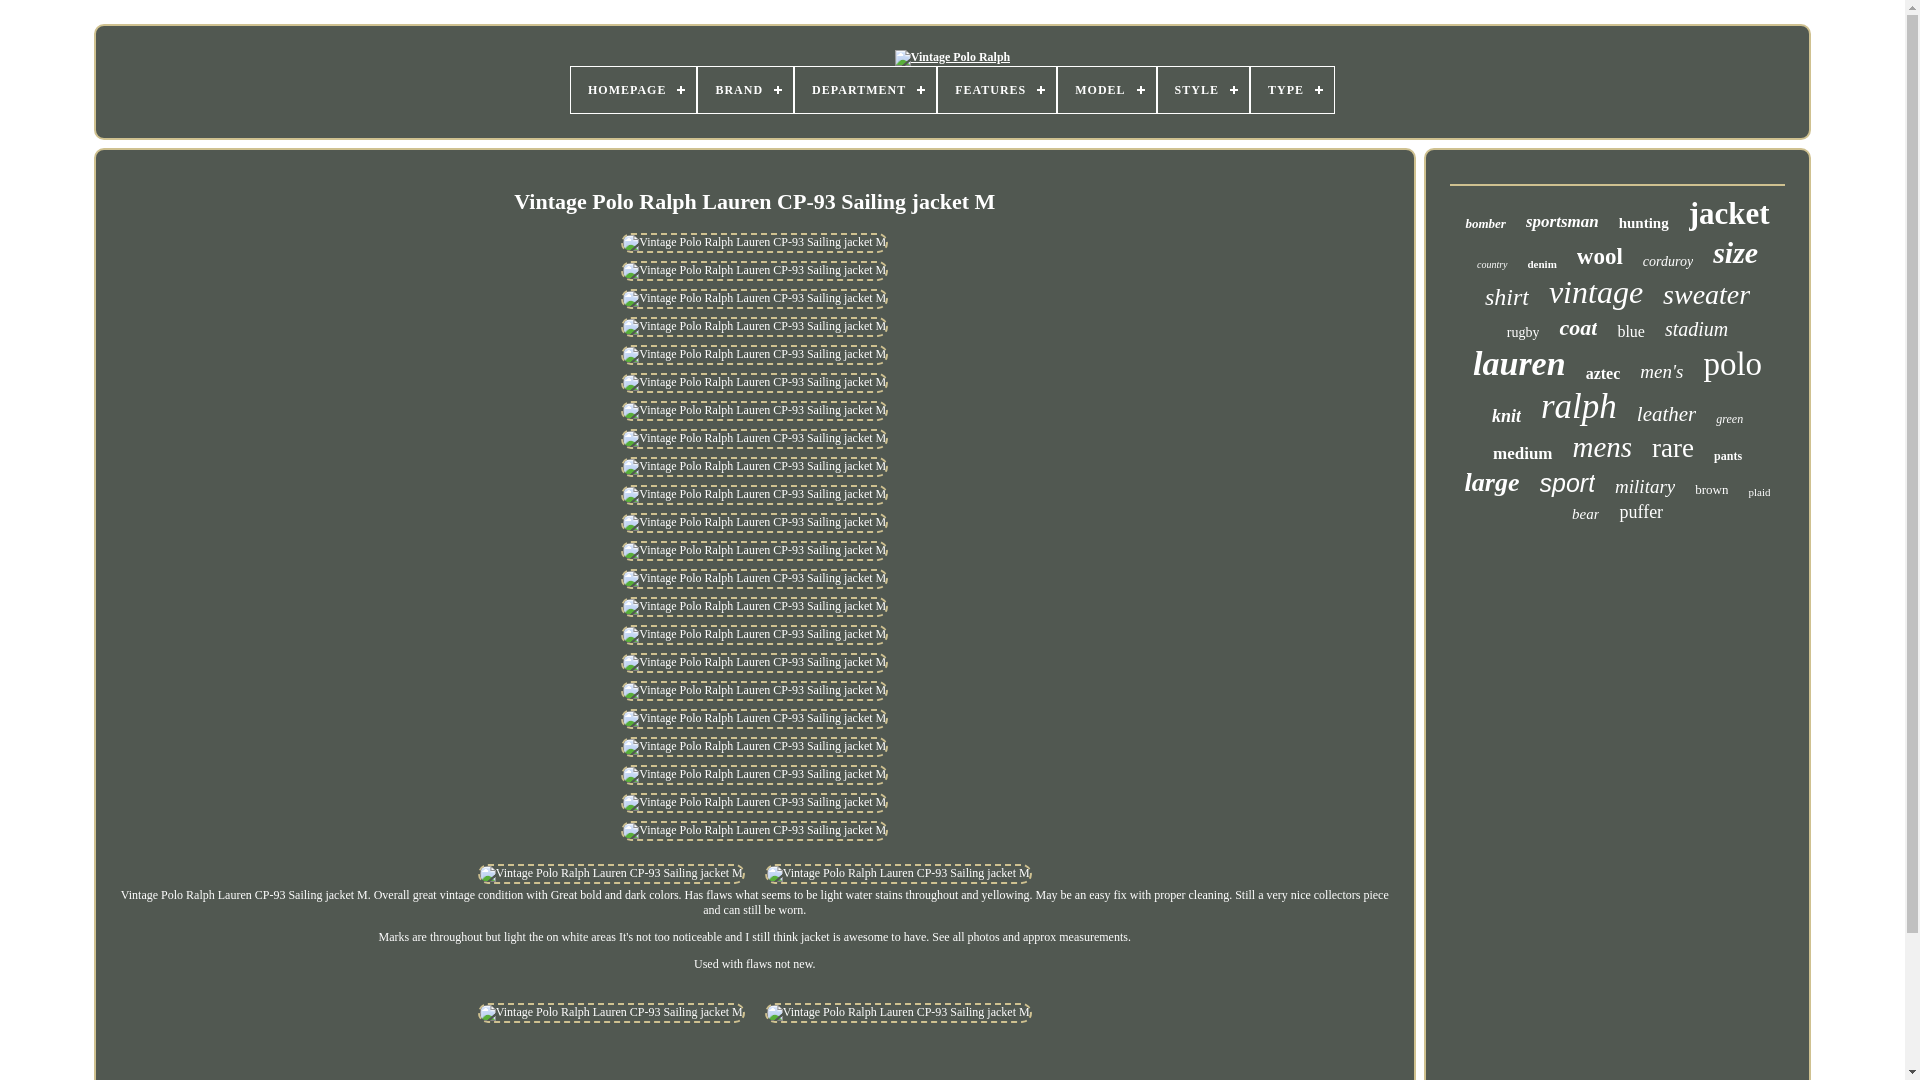 The image size is (1920, 1080). What do you see at coordinates (632, 90) in the screenshot?
I see `HOMEPAGE` at bounding box center [632, 90].